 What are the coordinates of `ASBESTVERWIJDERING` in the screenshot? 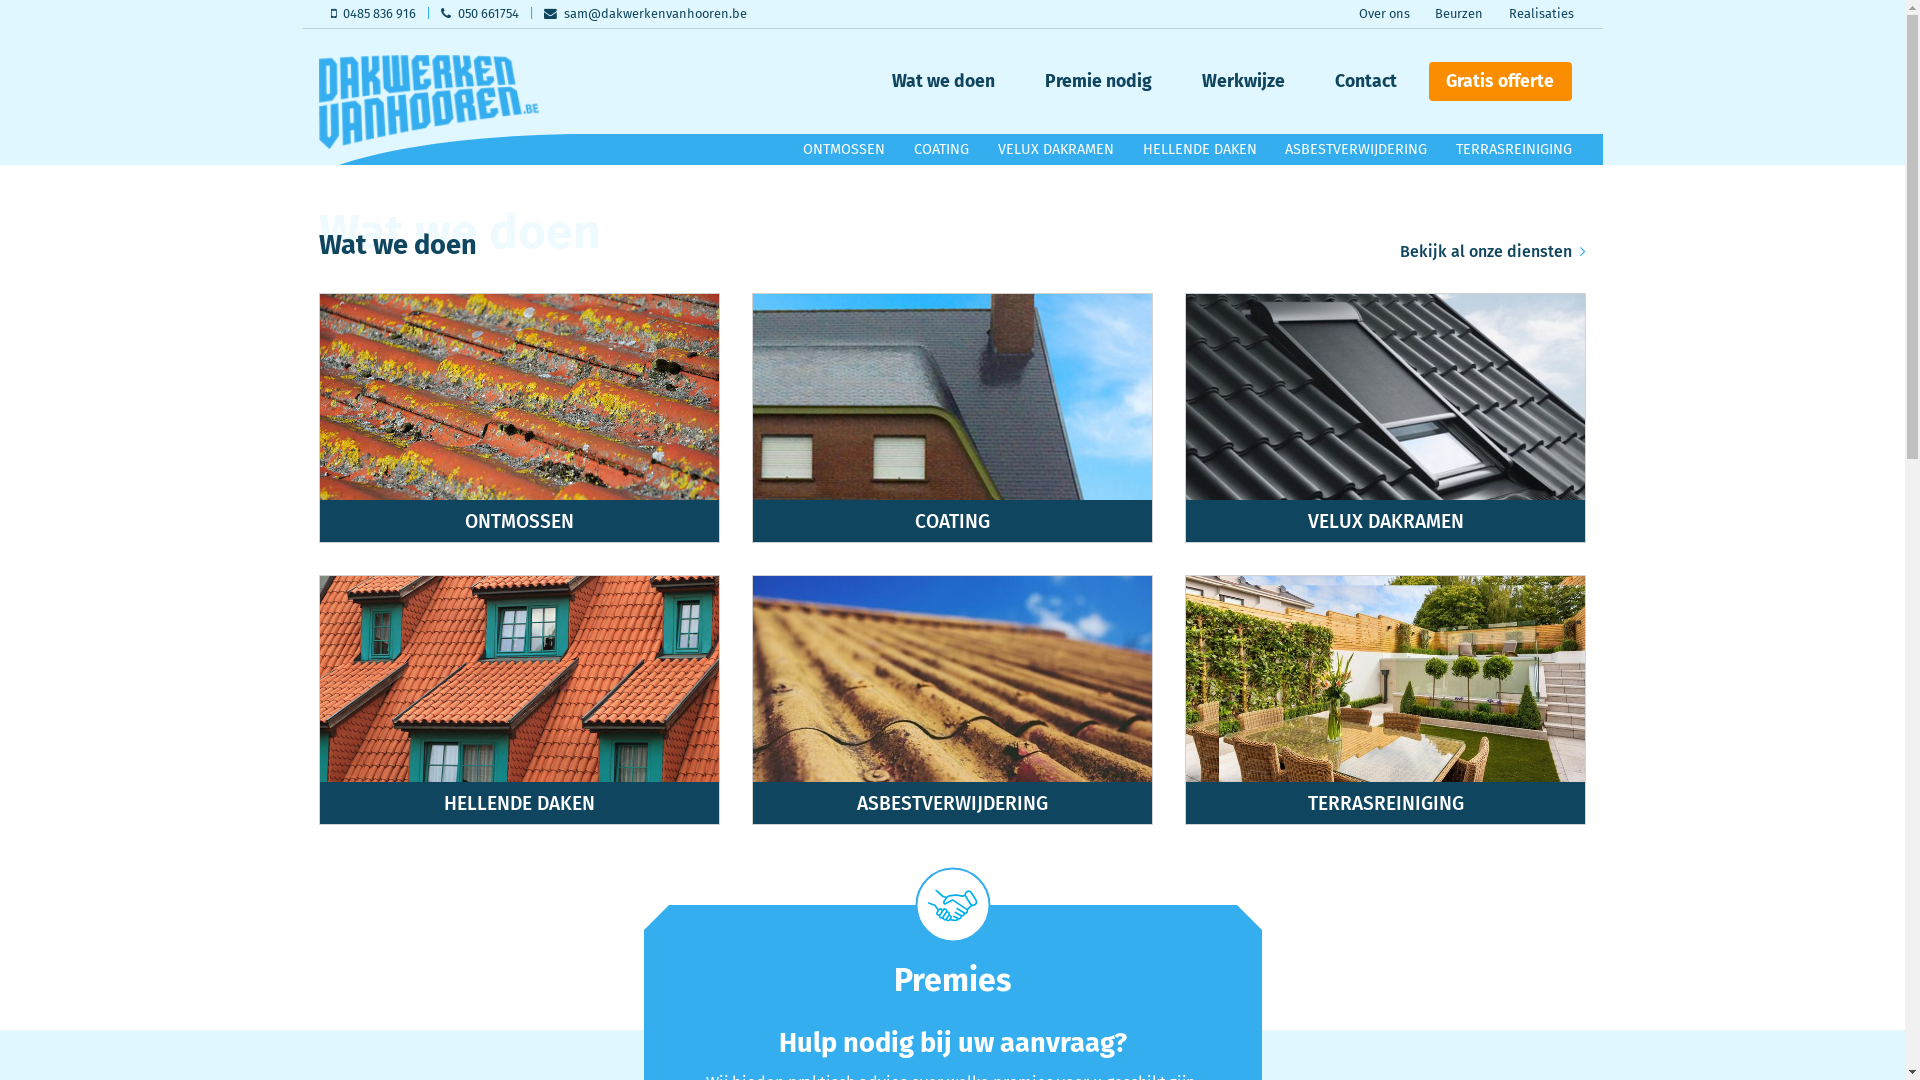 It's located at (1356, 150).